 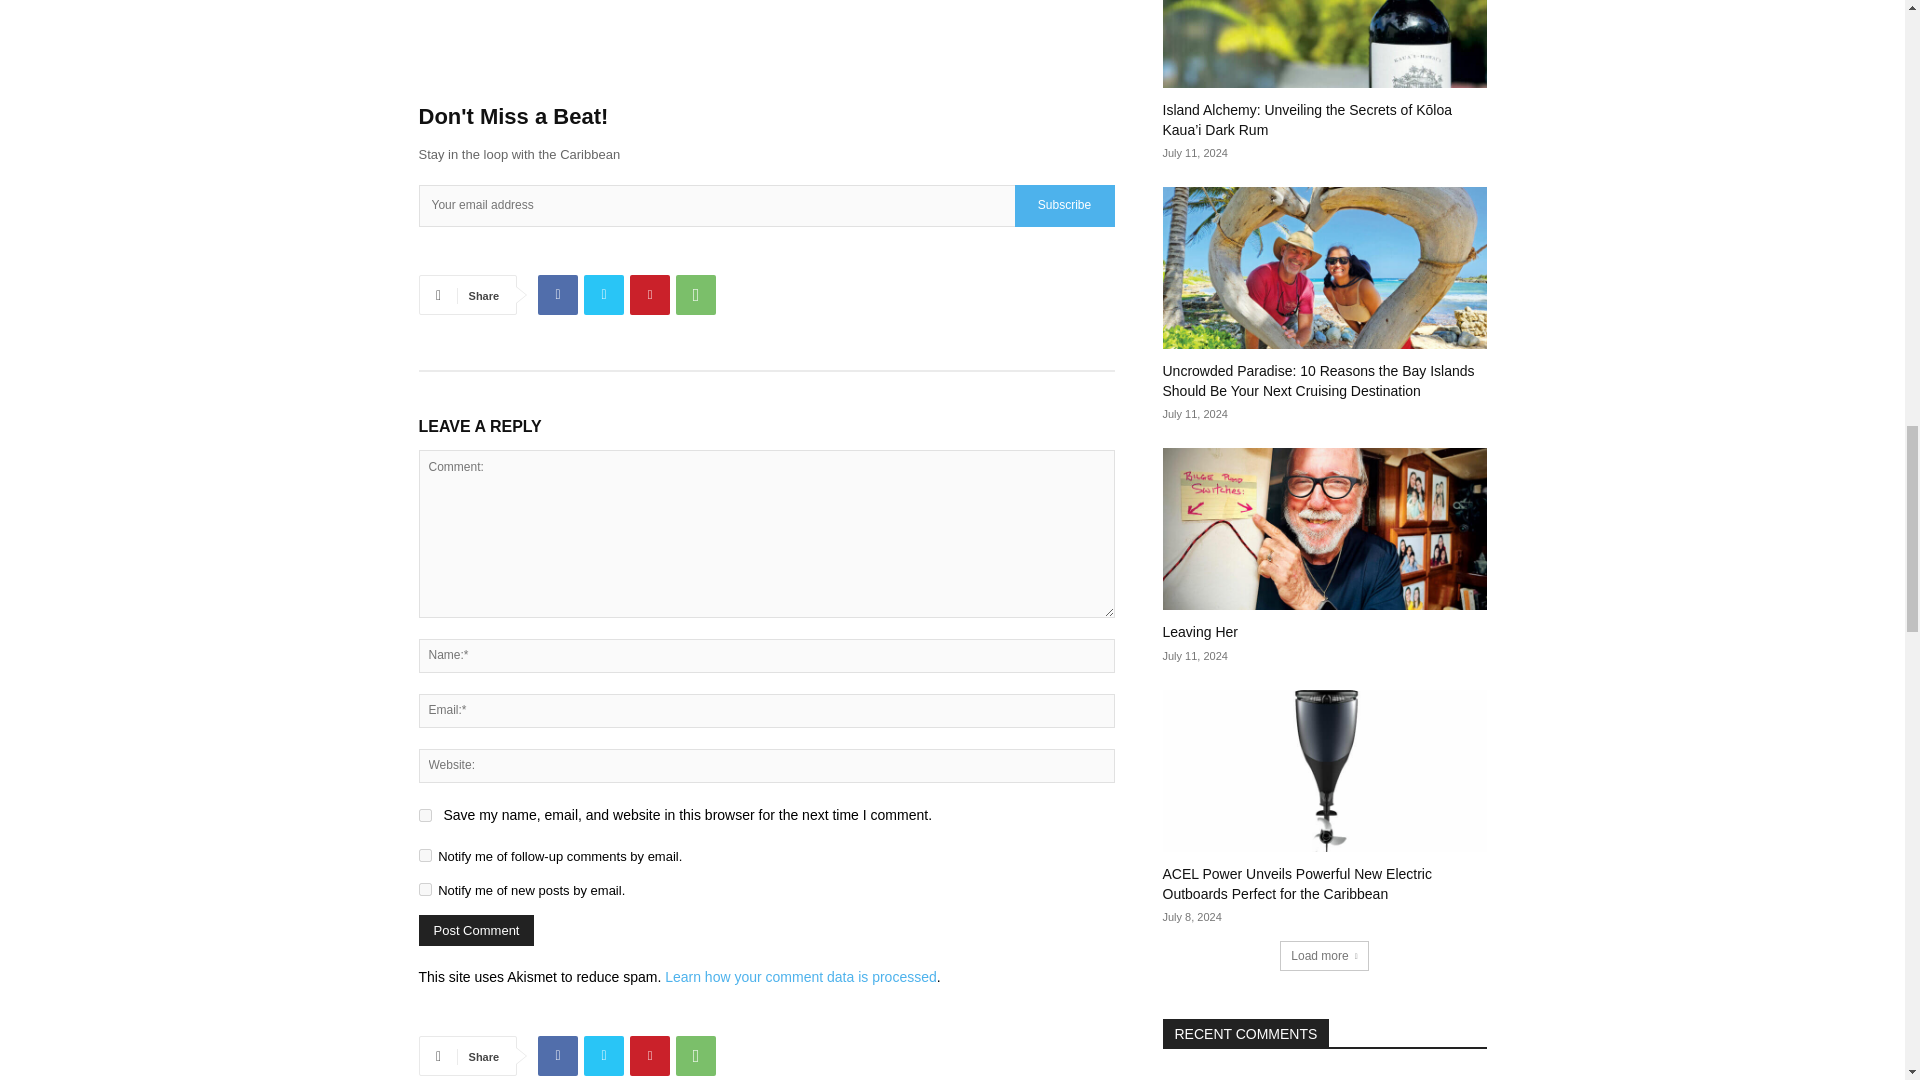 What do you see at coordinates (424, 814) in the screenshot?
I see `yes` at bounding box center [424, 814].